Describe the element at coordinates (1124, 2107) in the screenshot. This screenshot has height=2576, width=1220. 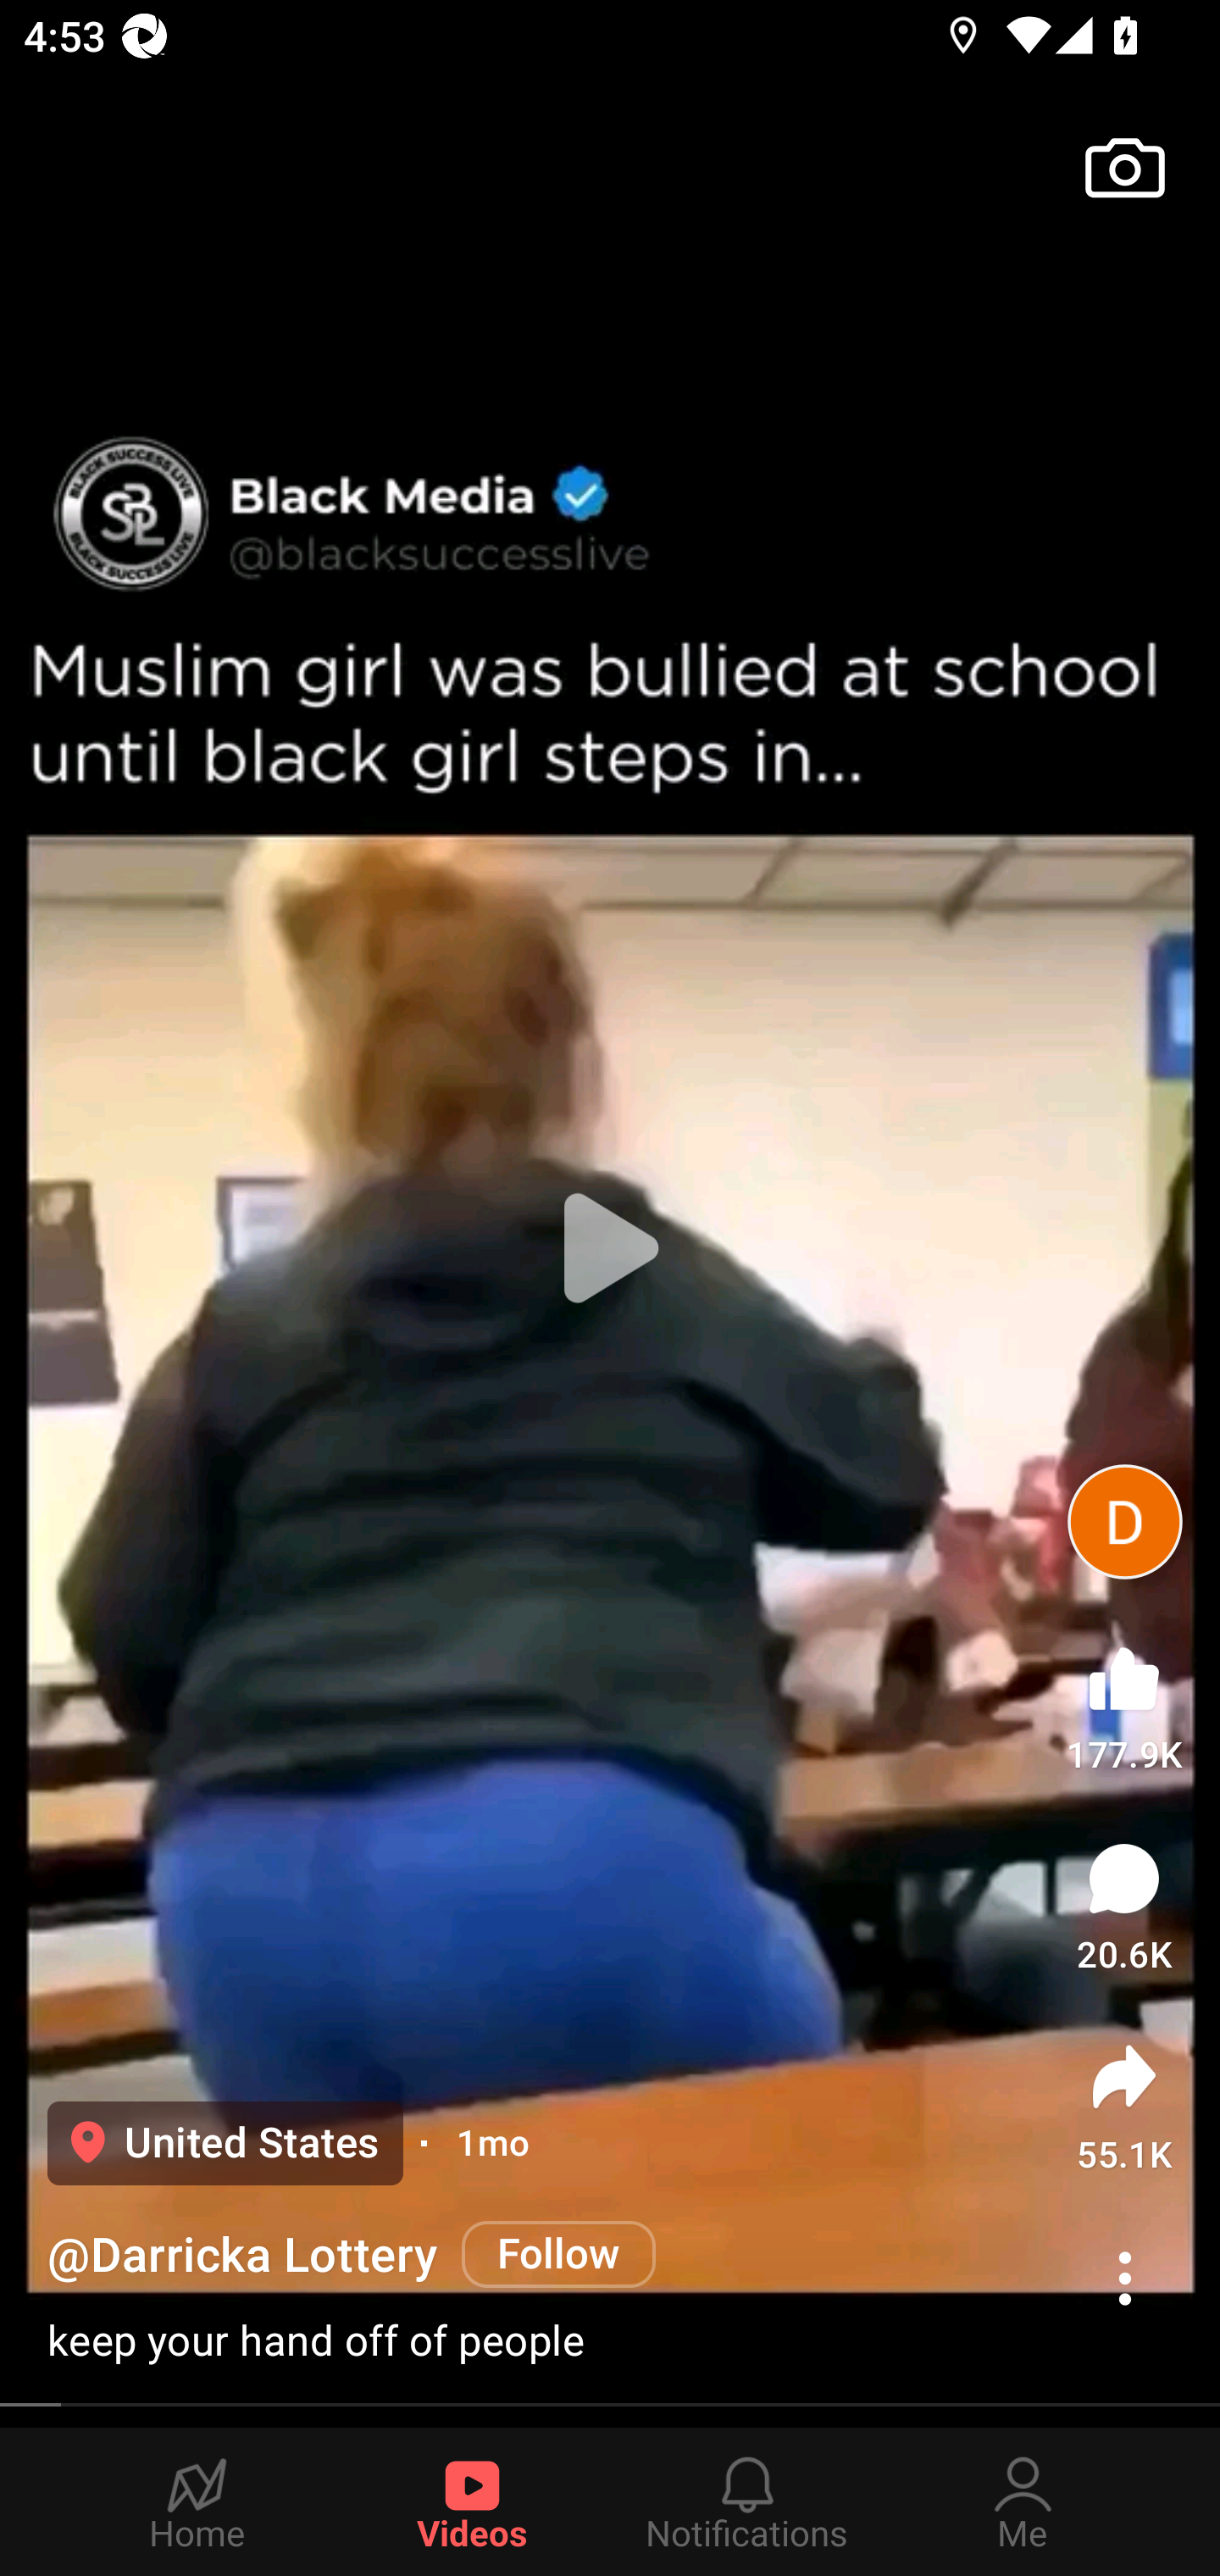
I see `55.1K` at that location.